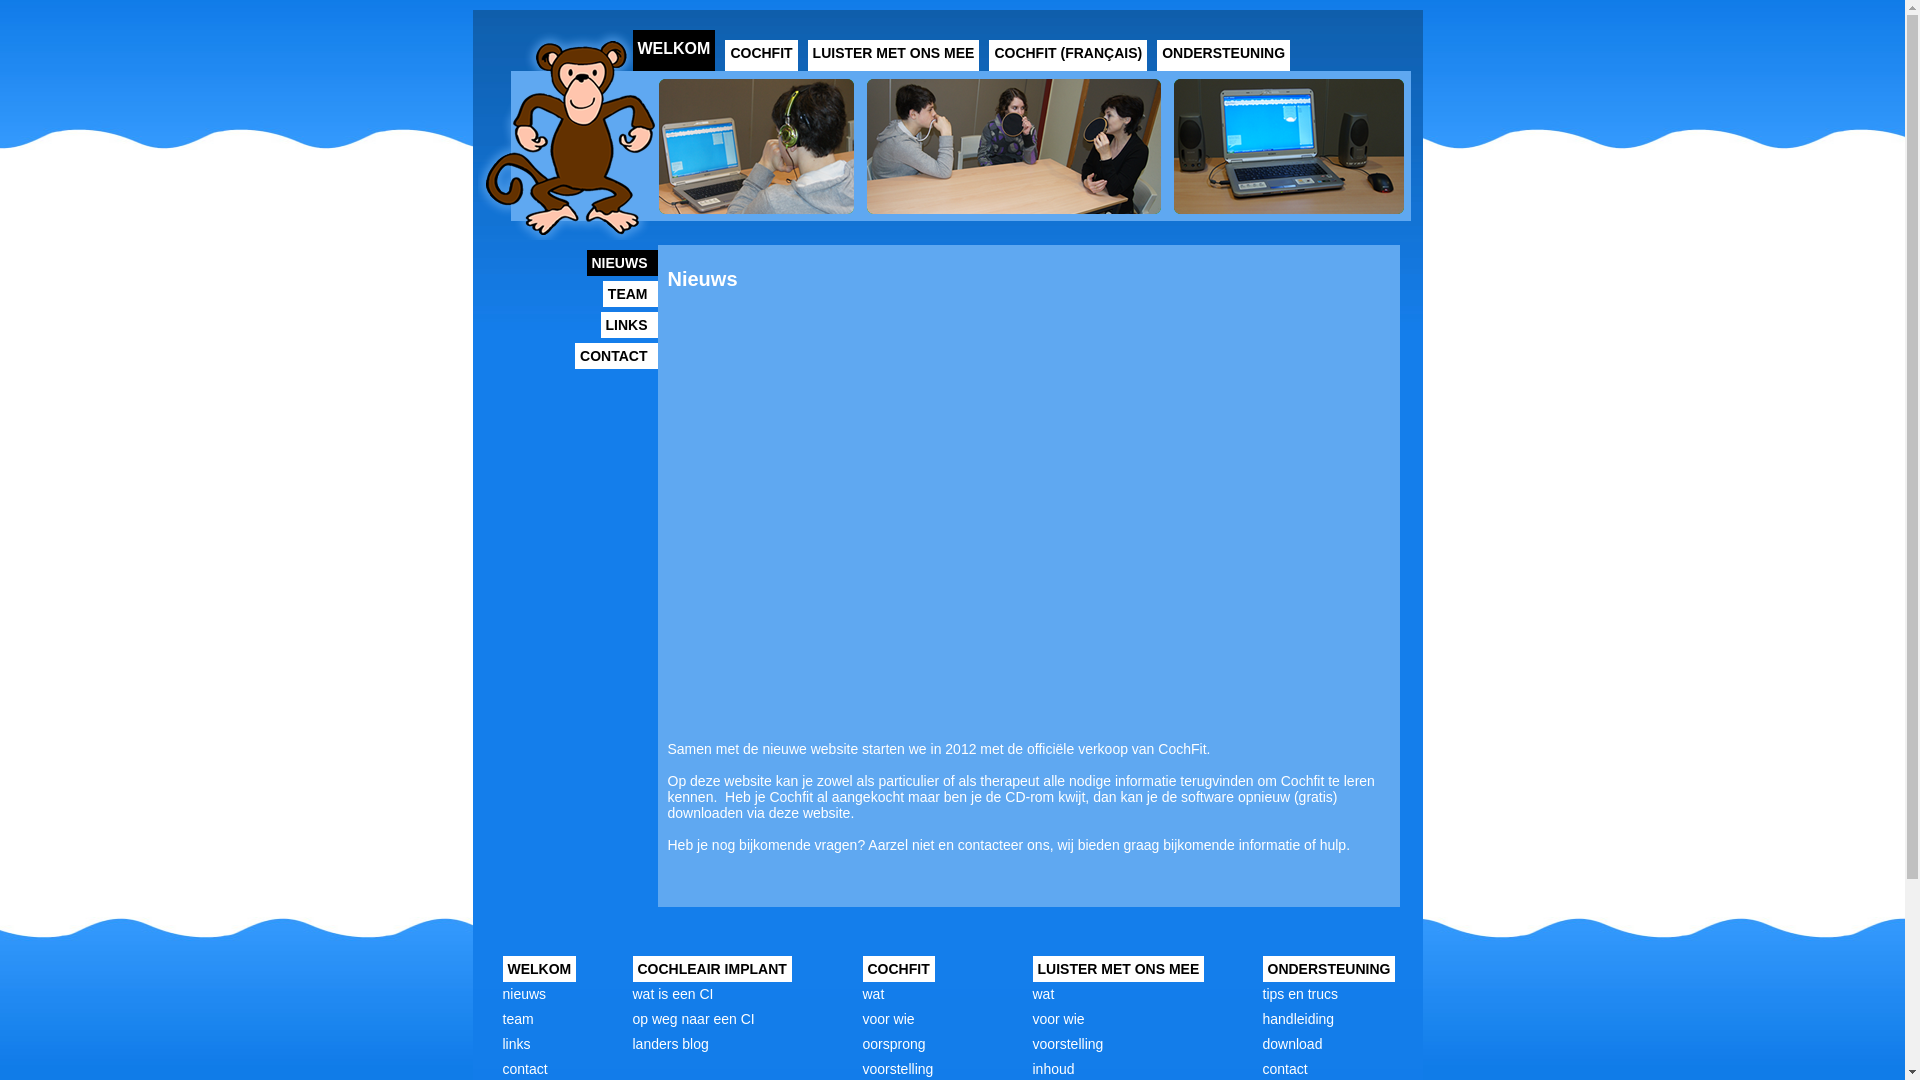 The width and height of the screenshot is (1920, 1080). What do you see at coordinates (1292, 1044) in the screenshot?
I see `download` at bounding box center [1292, 1044].